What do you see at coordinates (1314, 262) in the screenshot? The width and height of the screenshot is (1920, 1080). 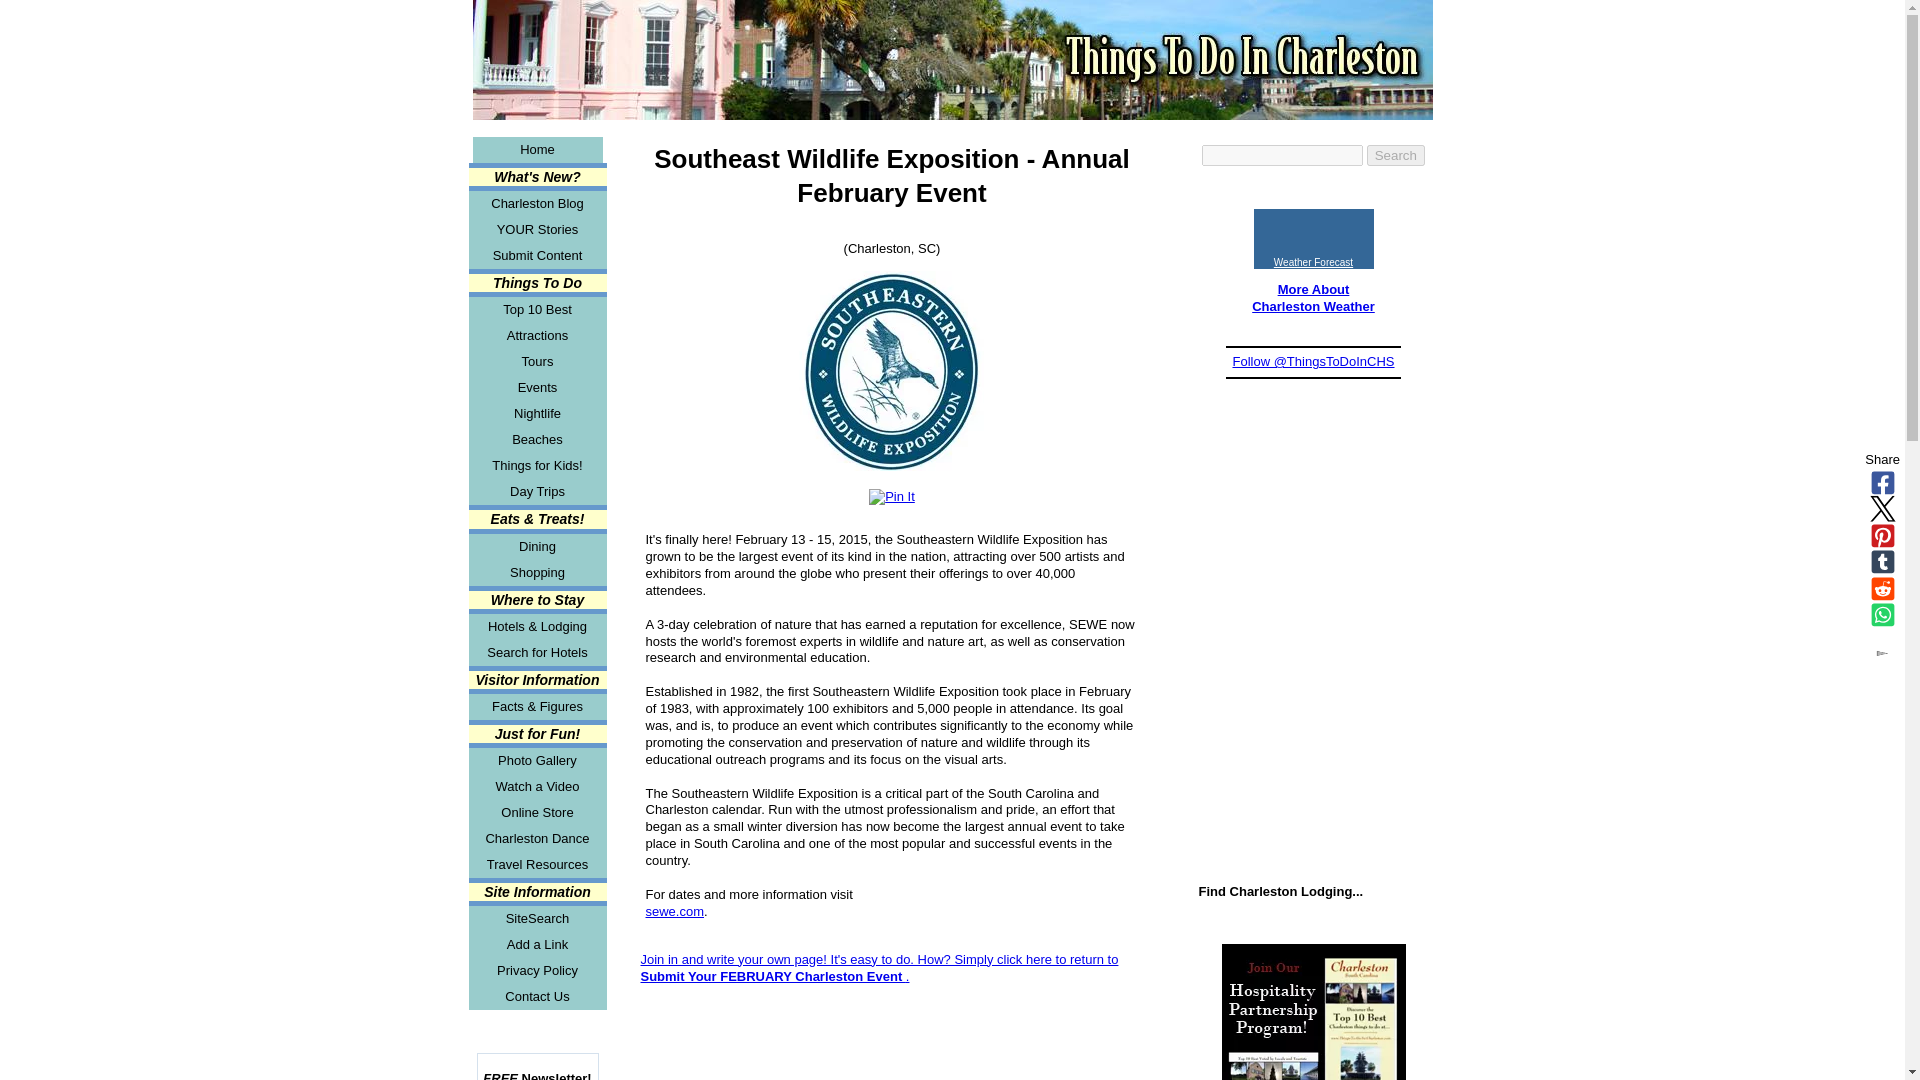 I see `Weather Forecast` at bounding box center [1314, 262].